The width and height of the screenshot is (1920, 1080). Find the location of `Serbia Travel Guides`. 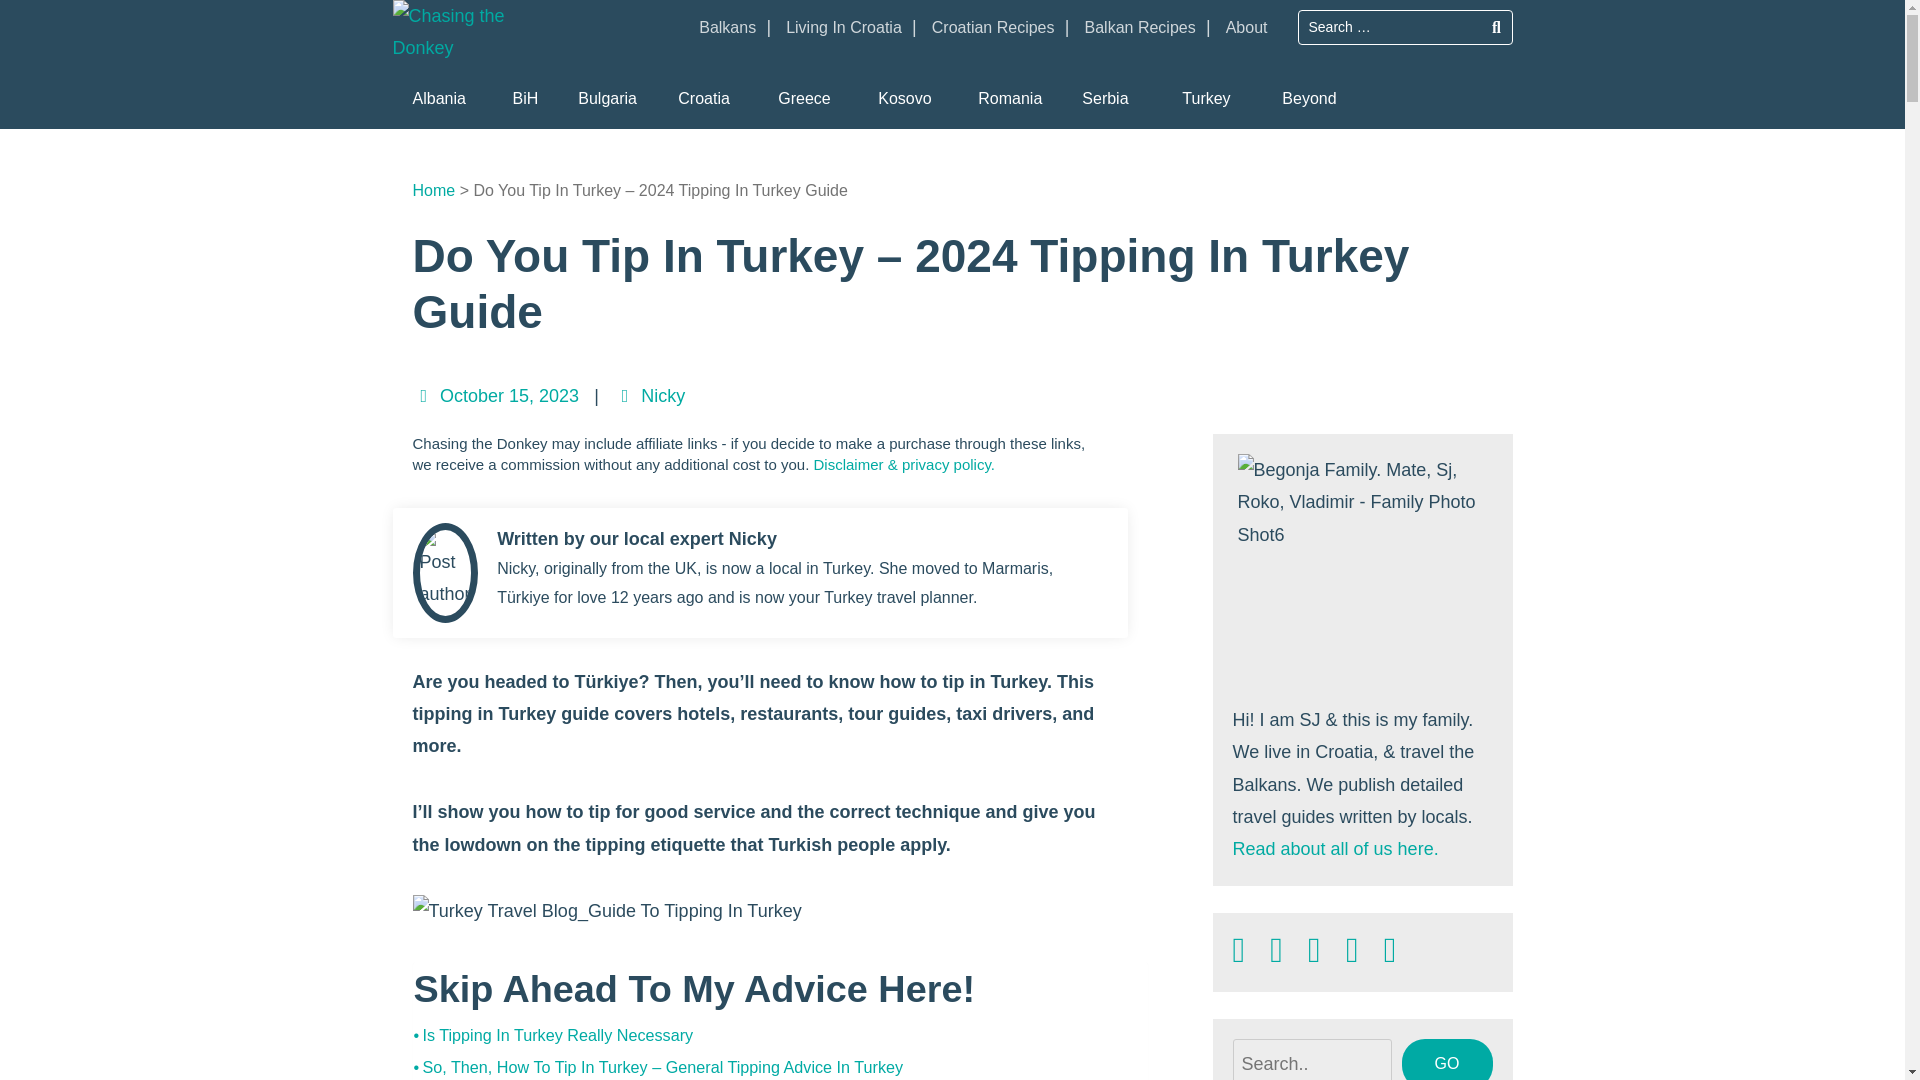

Serbia Travel Guides is located at coordinates (1104, 99).